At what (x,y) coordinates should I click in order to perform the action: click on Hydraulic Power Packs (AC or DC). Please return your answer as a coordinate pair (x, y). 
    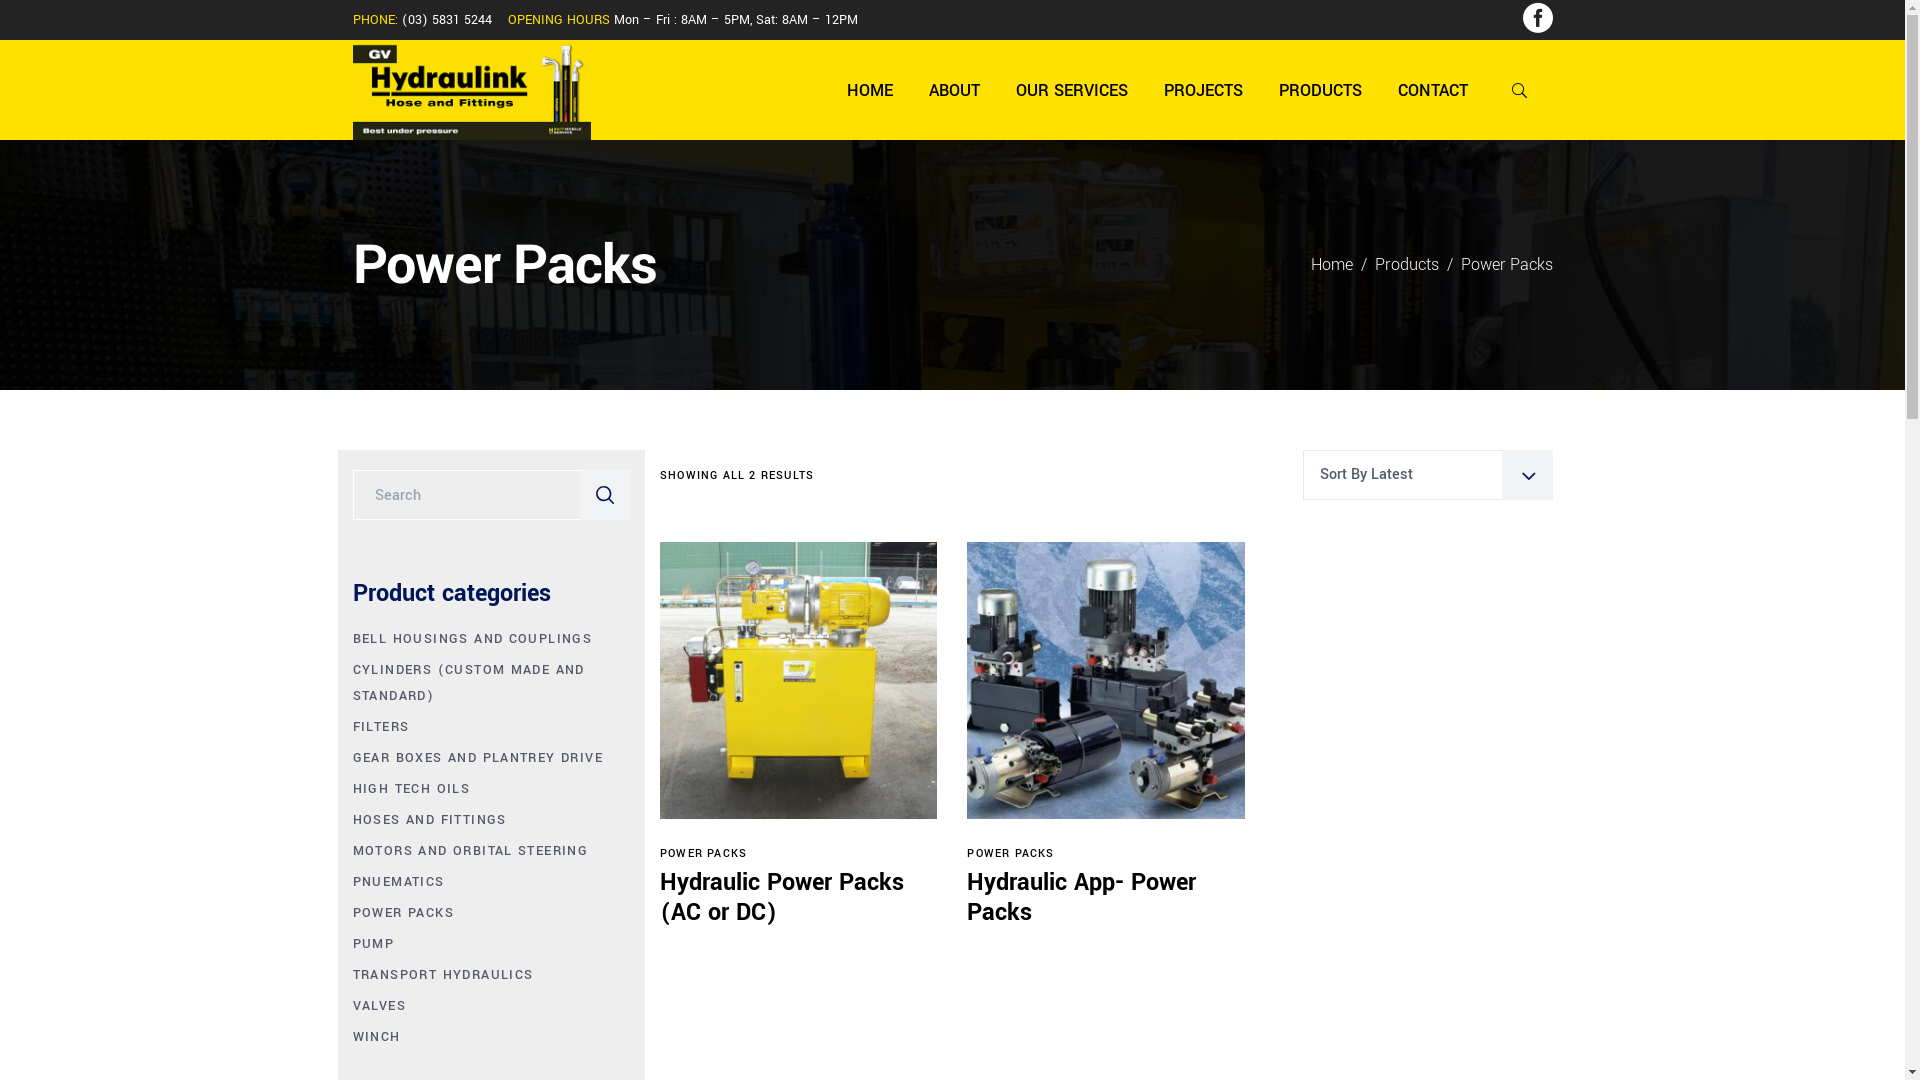
    Looking at the image, I should click on (782, 898).